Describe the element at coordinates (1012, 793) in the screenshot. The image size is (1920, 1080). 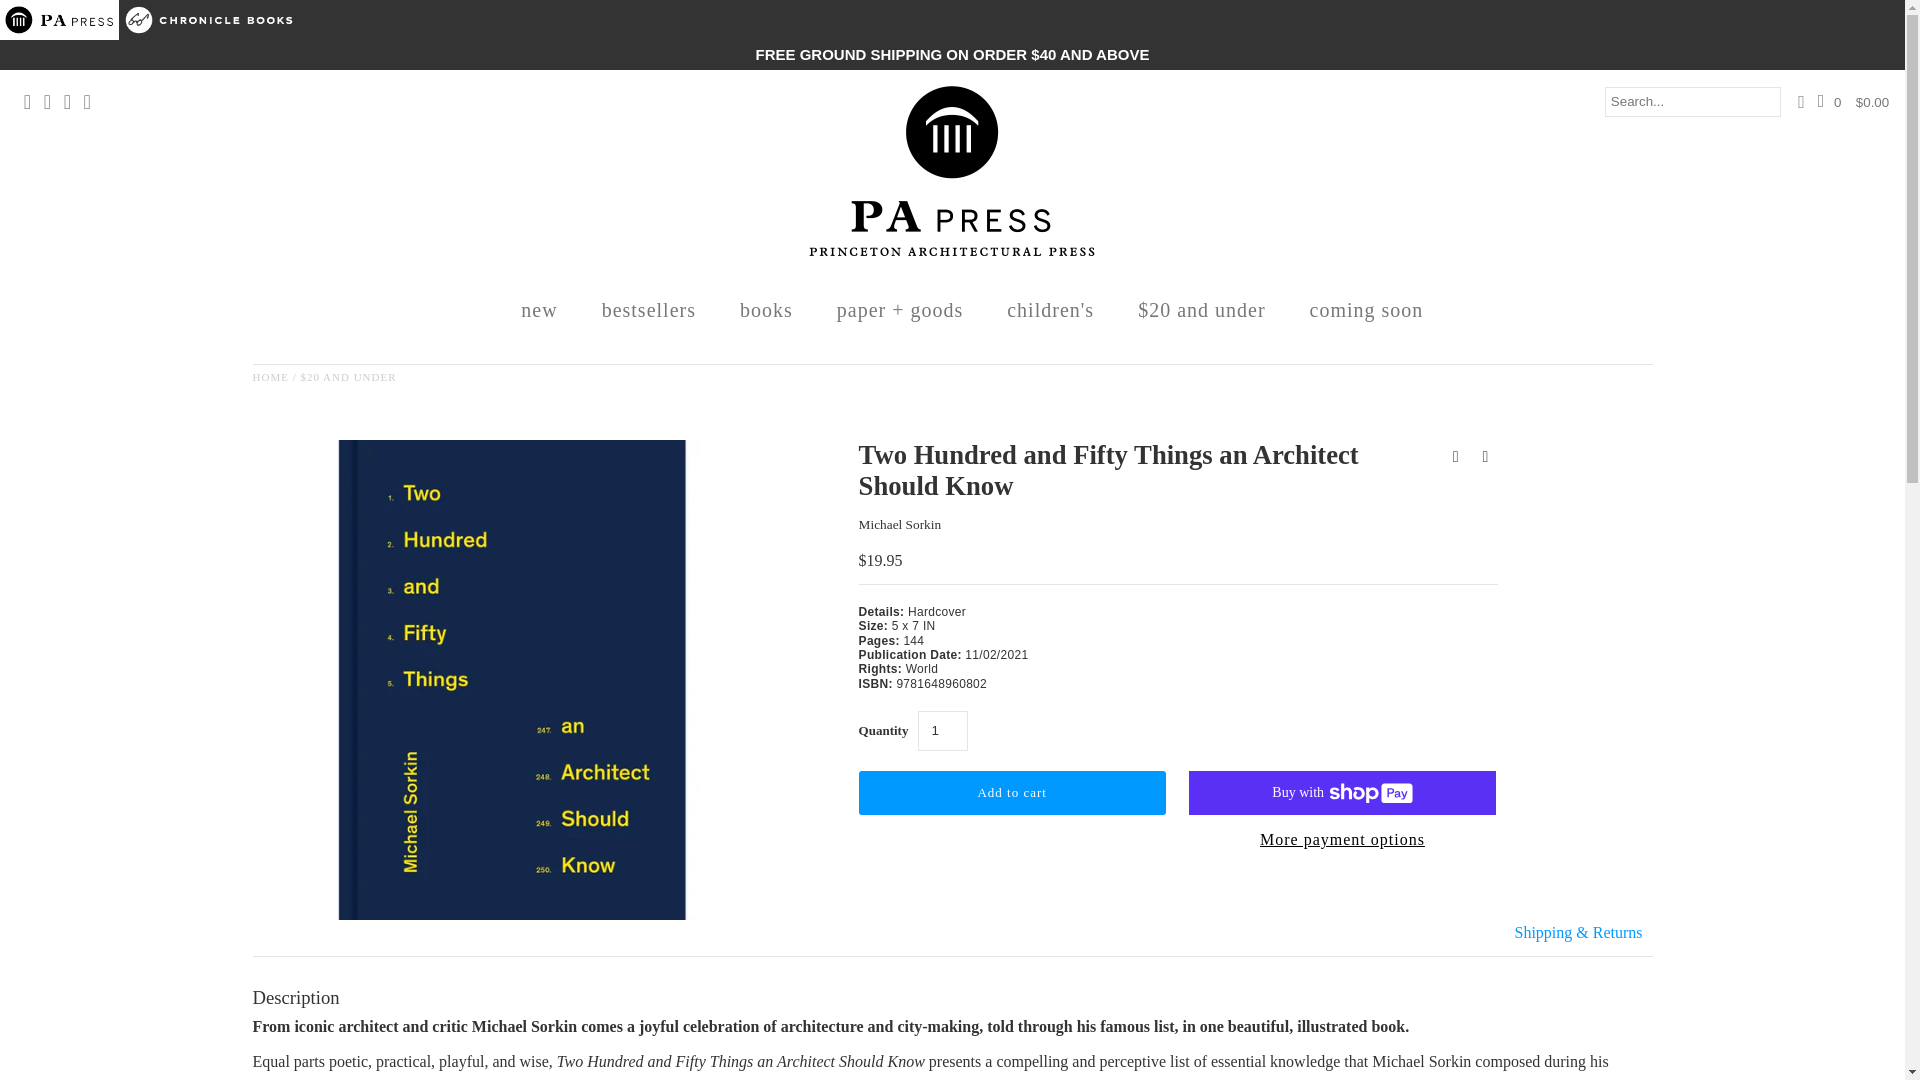
I see `Add to cart` at that location.